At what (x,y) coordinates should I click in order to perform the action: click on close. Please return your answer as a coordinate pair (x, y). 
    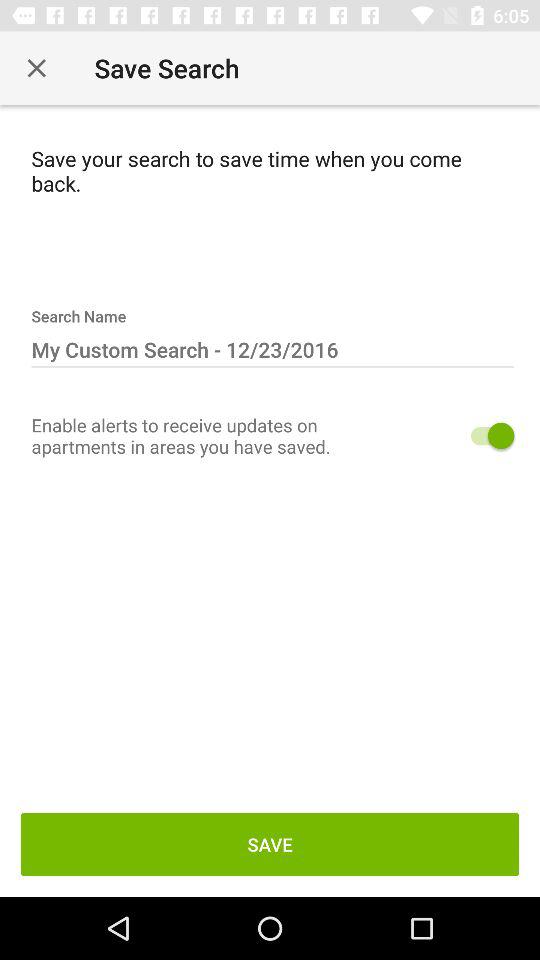
    Looking at the image, I should click on (36, 68).